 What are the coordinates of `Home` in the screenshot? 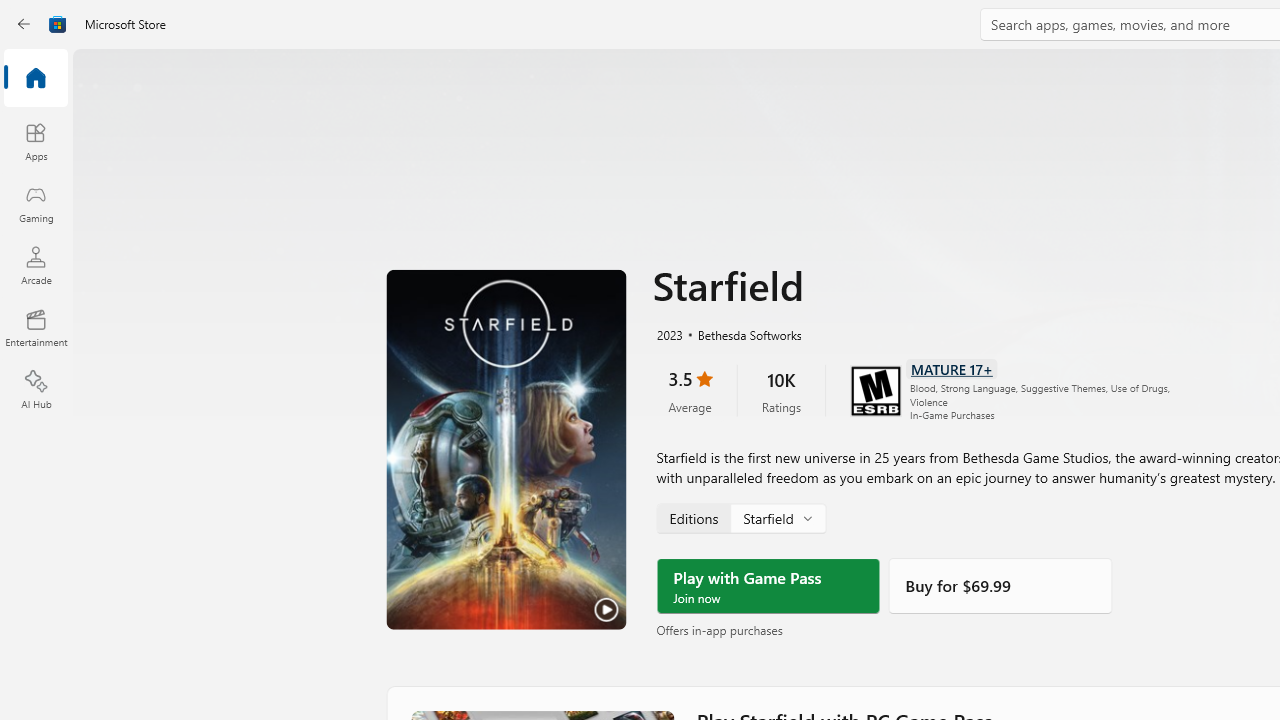 It's located at (36, 79).